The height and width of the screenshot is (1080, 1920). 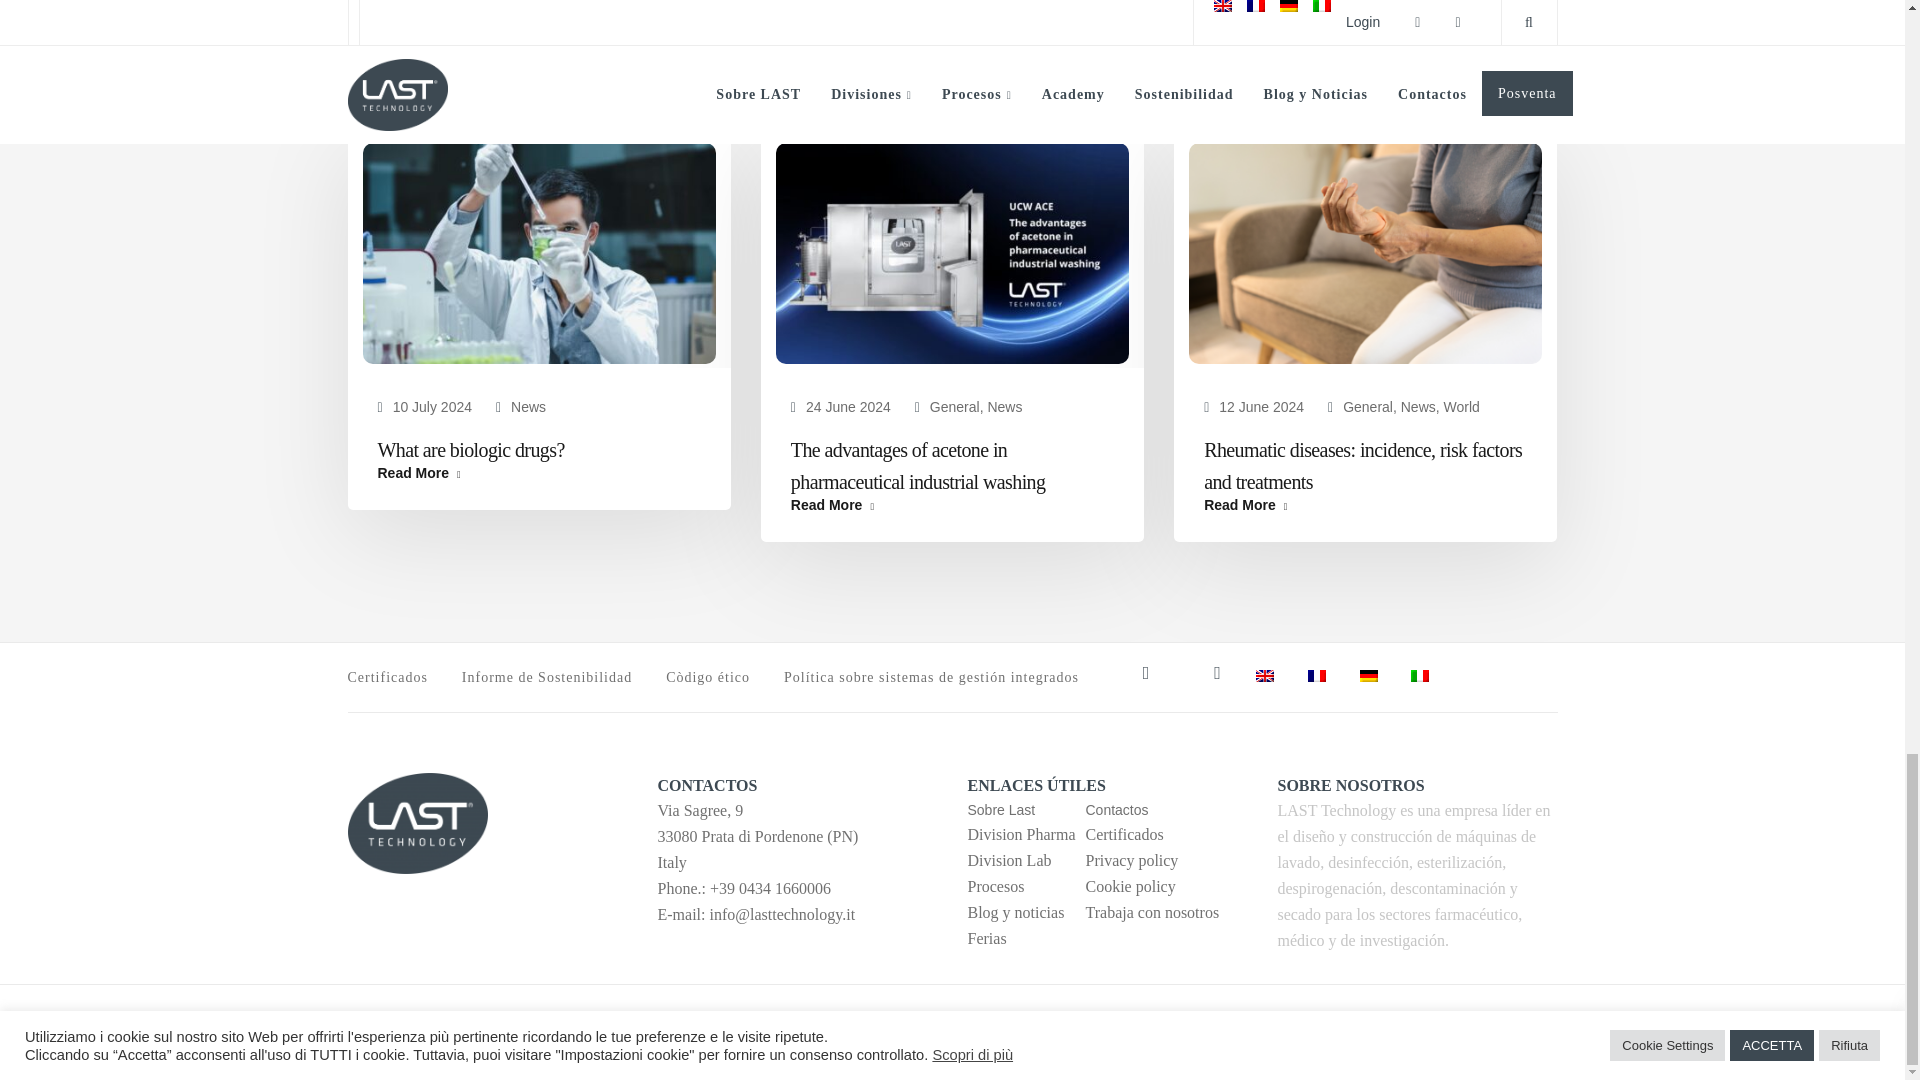 I want to click on News, so click(x=528, y=406).